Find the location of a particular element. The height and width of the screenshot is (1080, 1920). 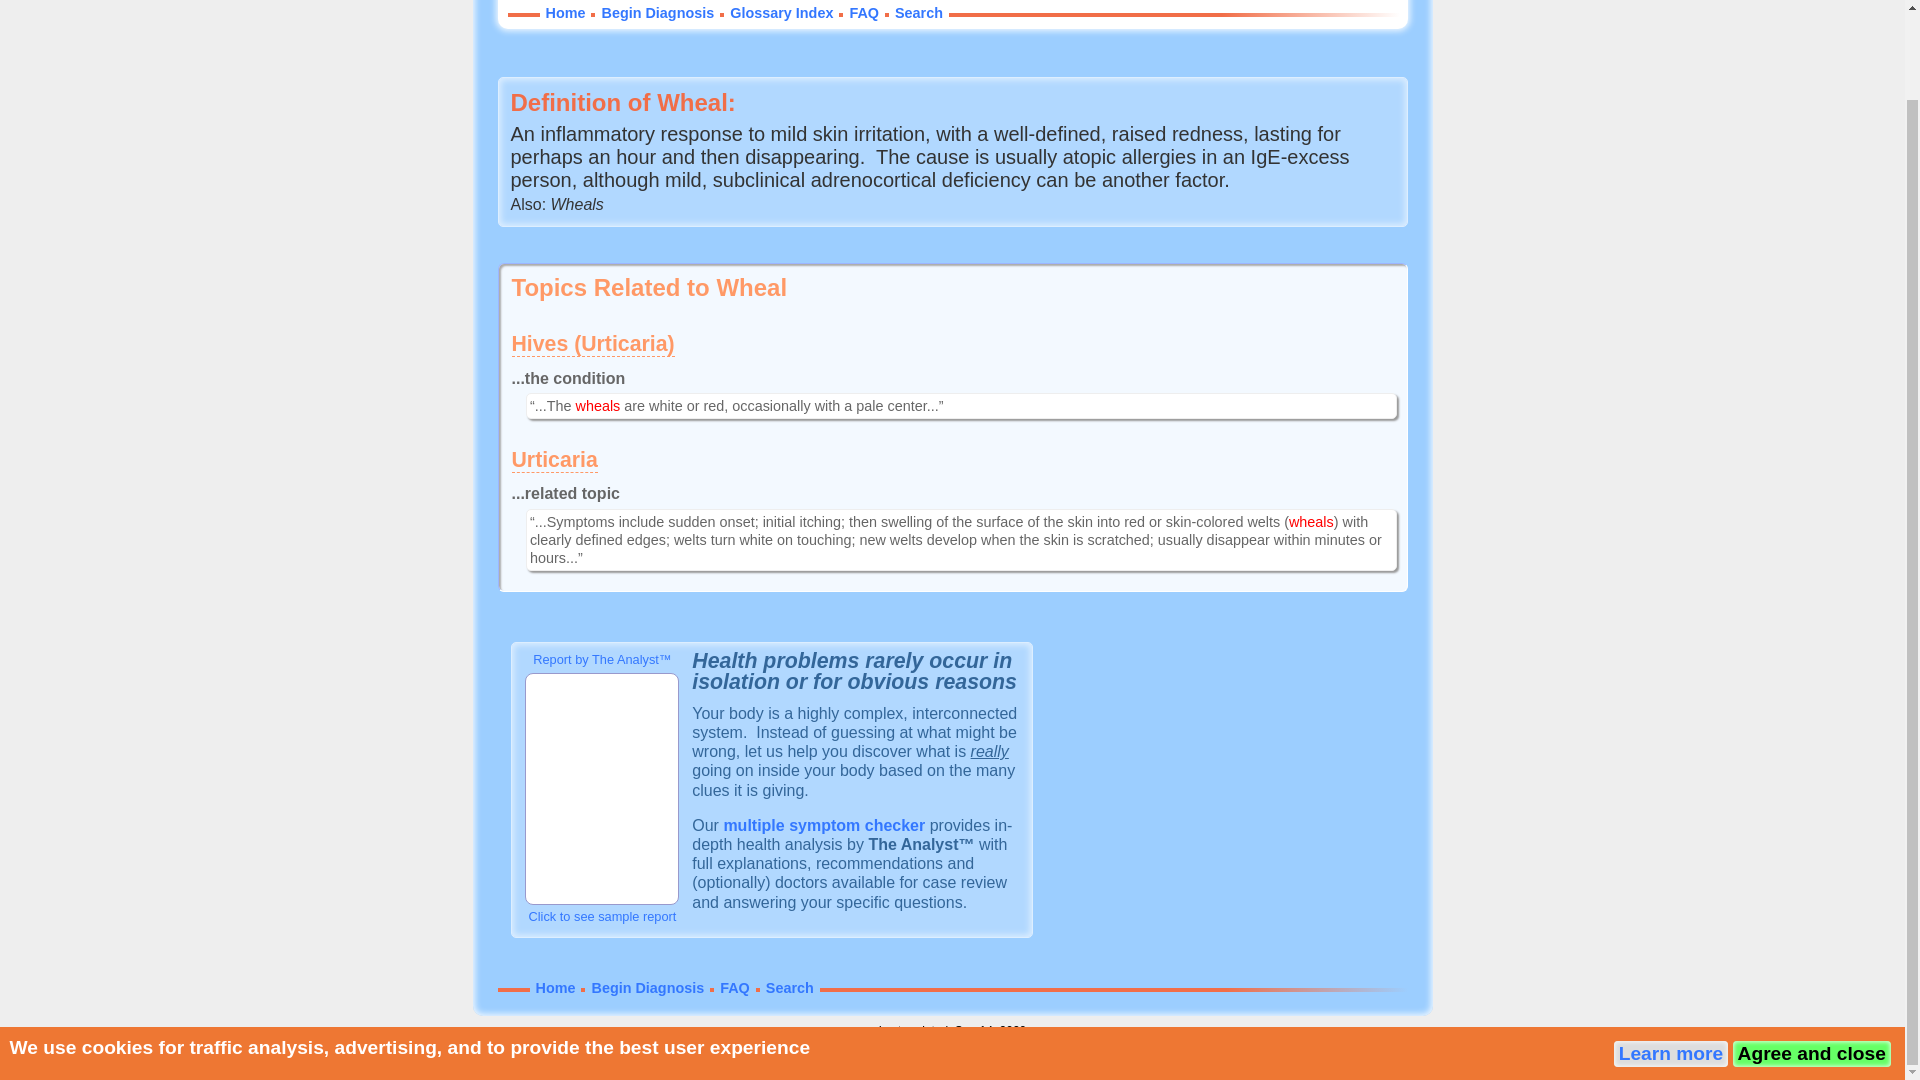

Agree and close is located at coordinates (1811, 958).